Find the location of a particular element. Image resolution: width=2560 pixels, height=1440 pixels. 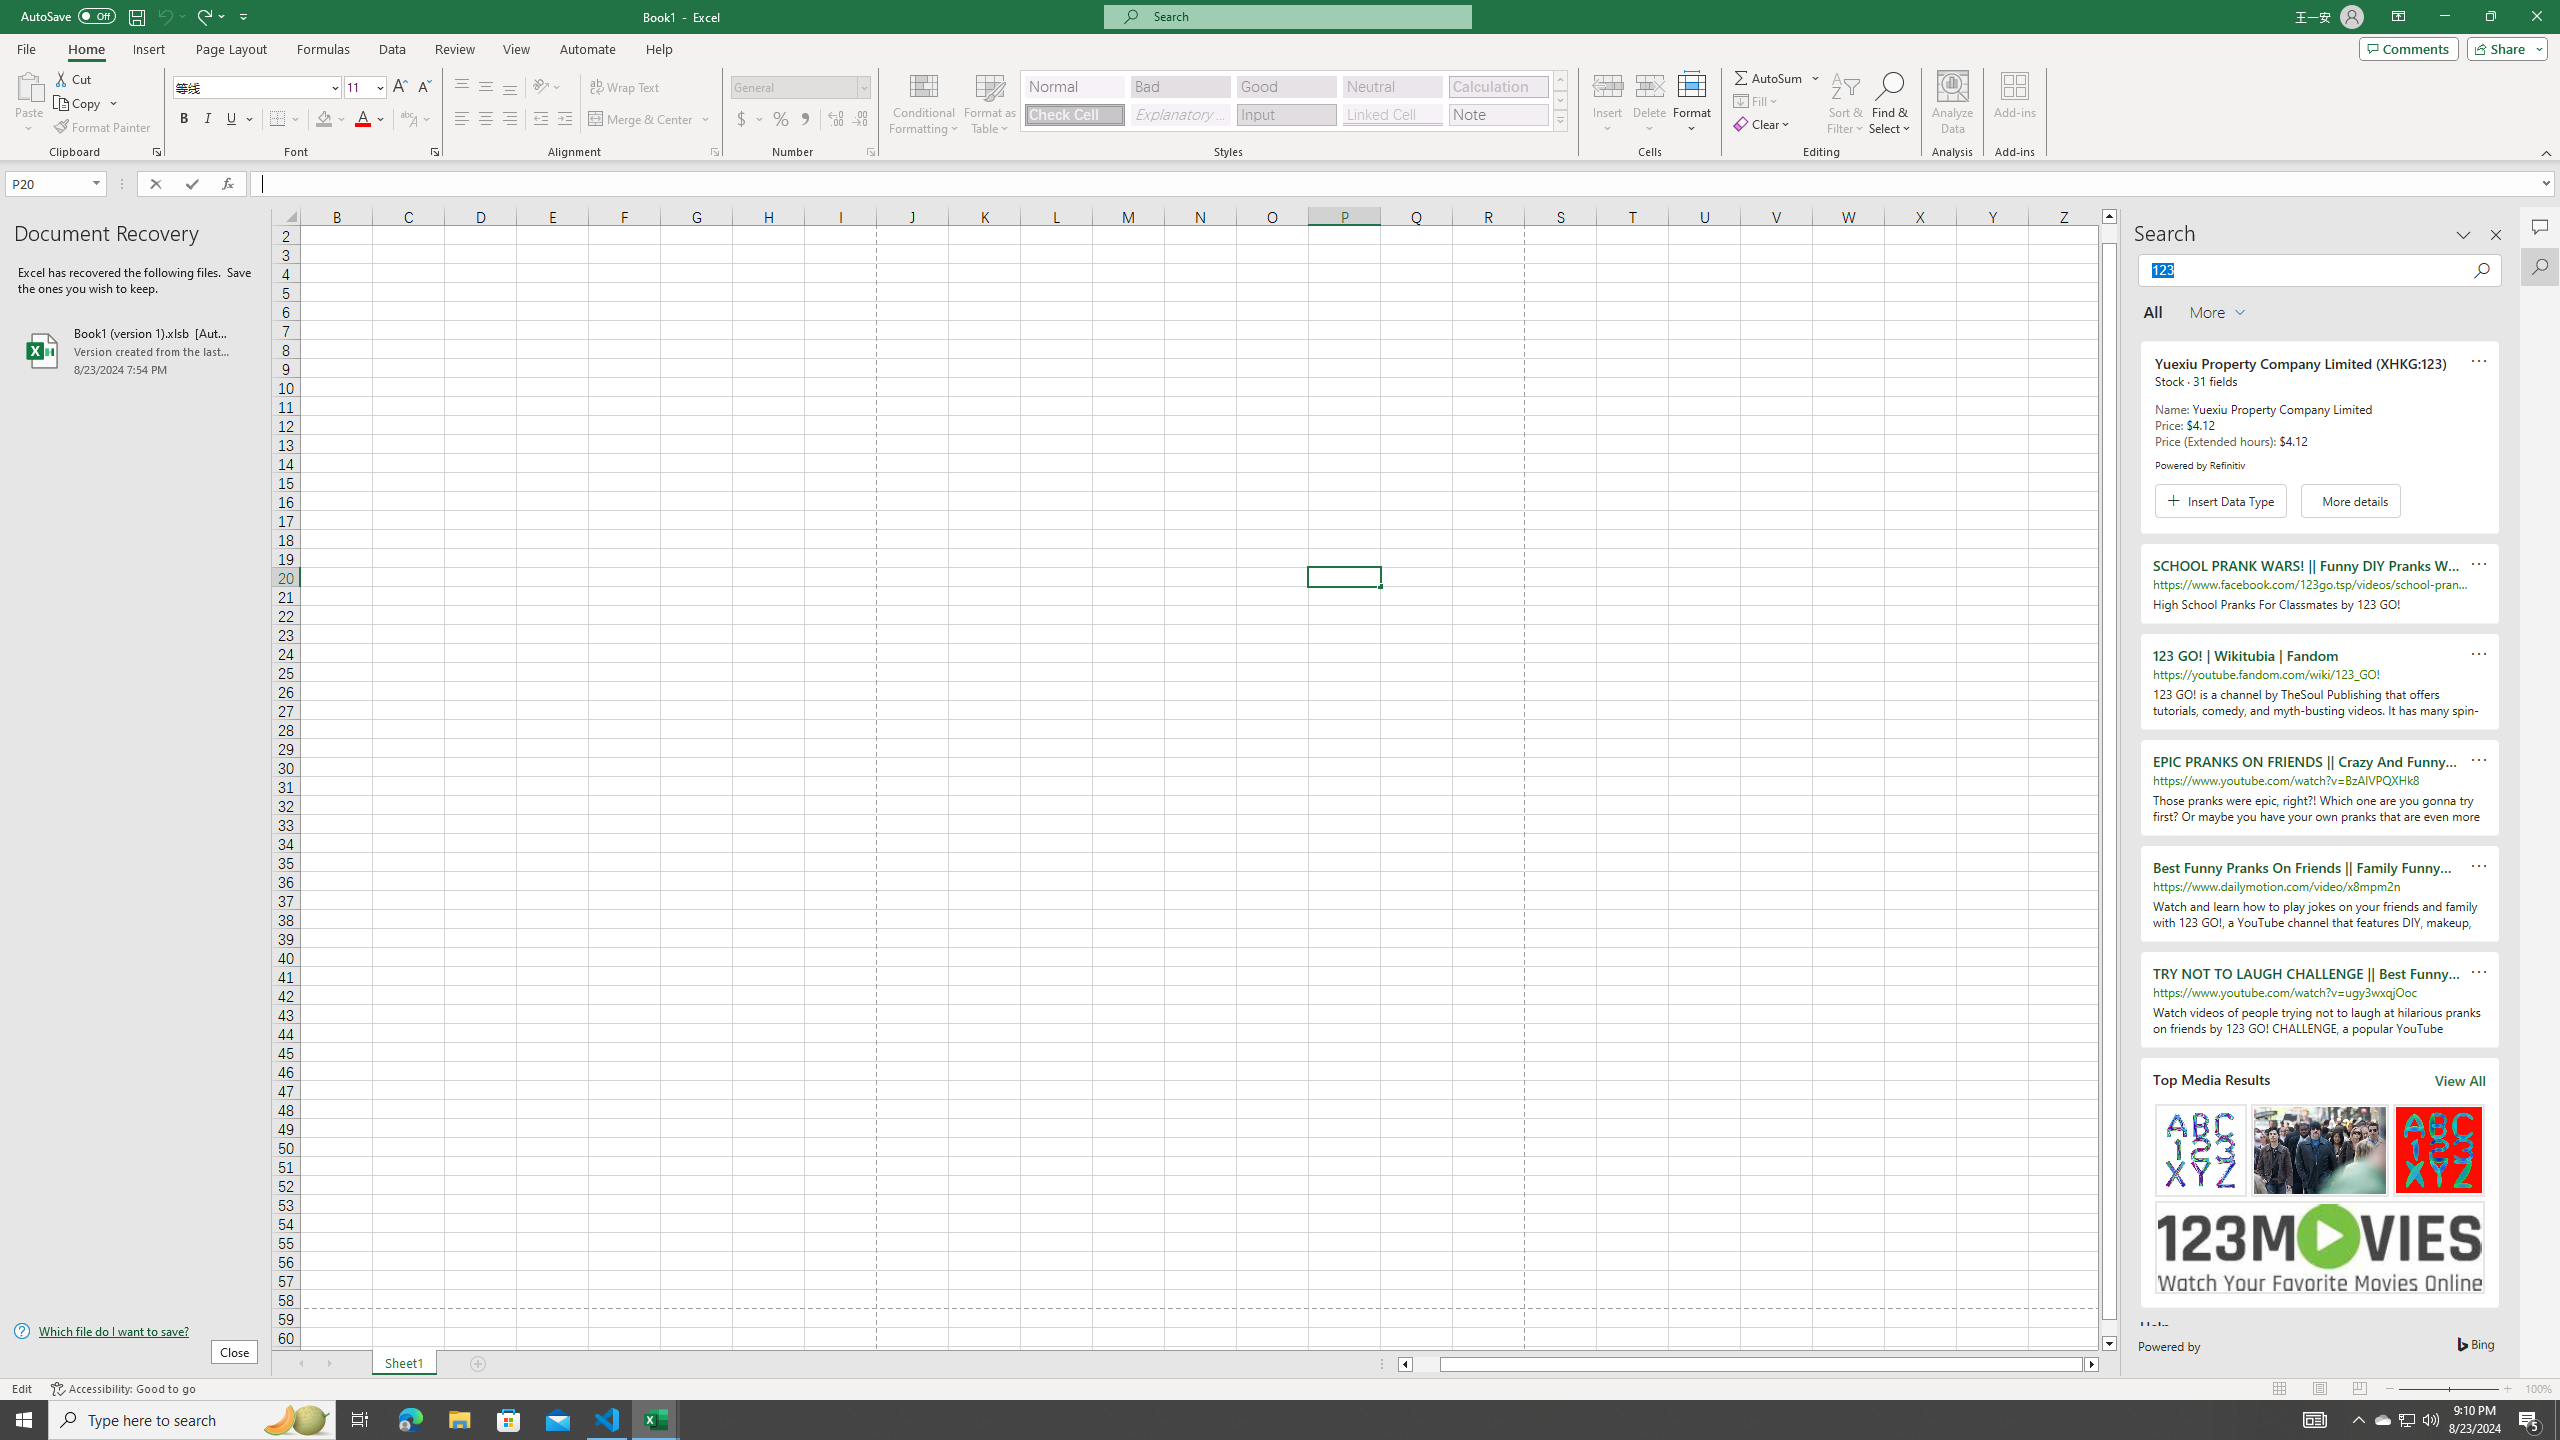

Linked Cell is located at coordinates (1392, 114).